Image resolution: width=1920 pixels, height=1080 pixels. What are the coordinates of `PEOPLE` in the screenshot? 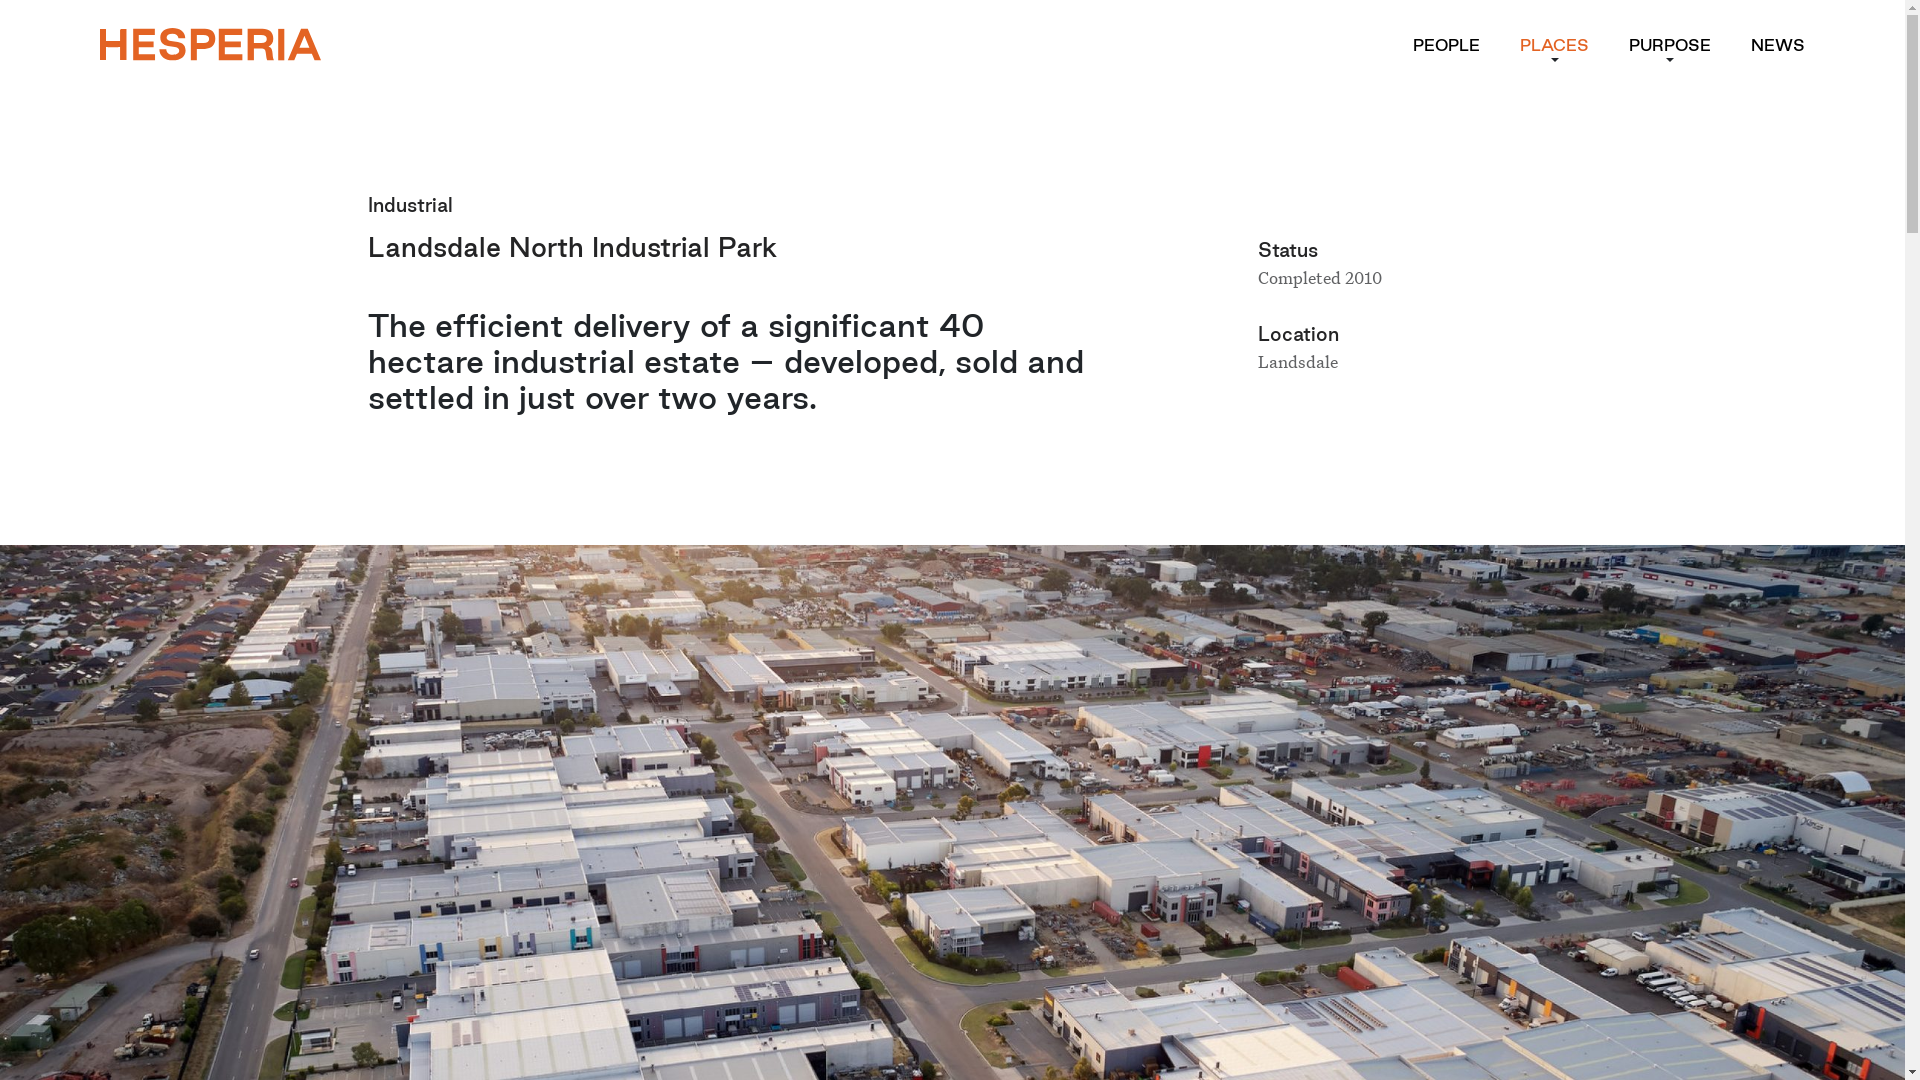 It's located at (1446, 45).